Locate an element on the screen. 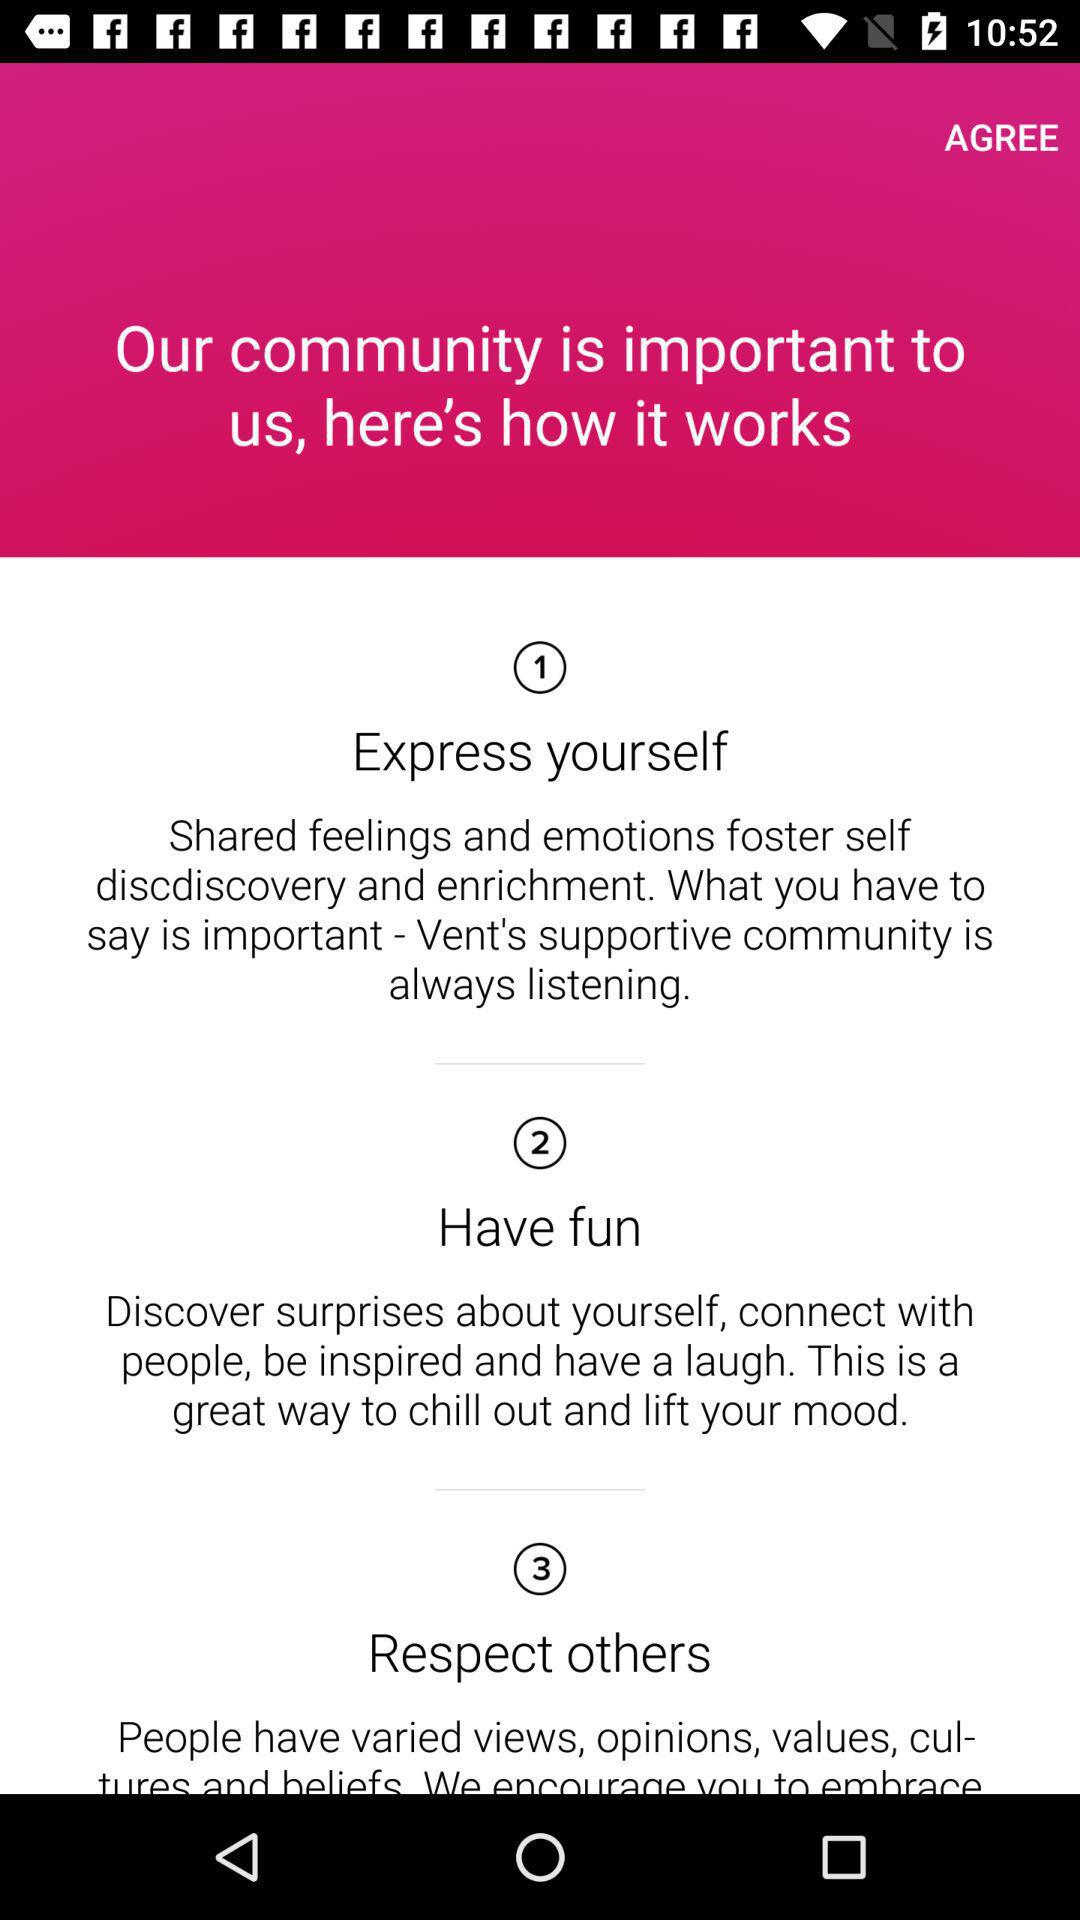 This screenshot has width=1080, height=1920. select the agree item is located at coordinates (1002, 136).